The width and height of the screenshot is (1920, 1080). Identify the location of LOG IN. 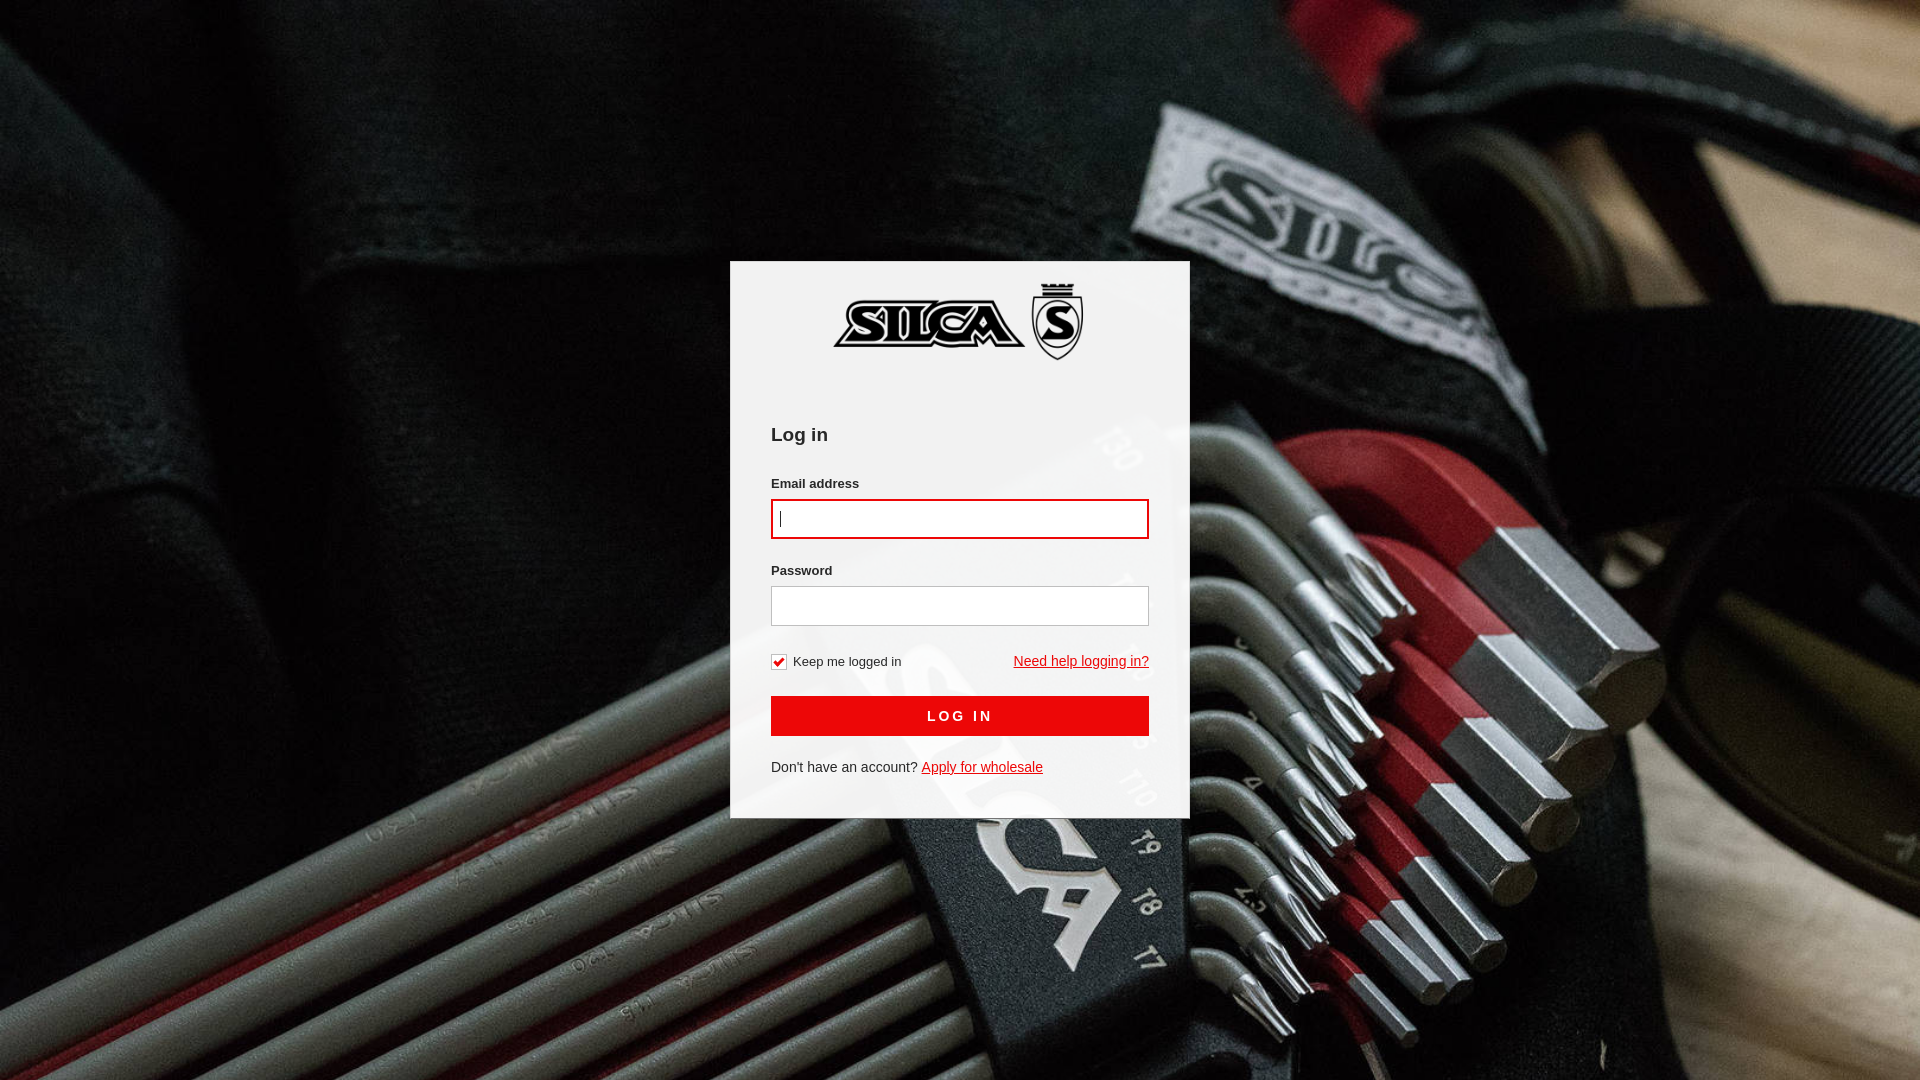
(960, 716).